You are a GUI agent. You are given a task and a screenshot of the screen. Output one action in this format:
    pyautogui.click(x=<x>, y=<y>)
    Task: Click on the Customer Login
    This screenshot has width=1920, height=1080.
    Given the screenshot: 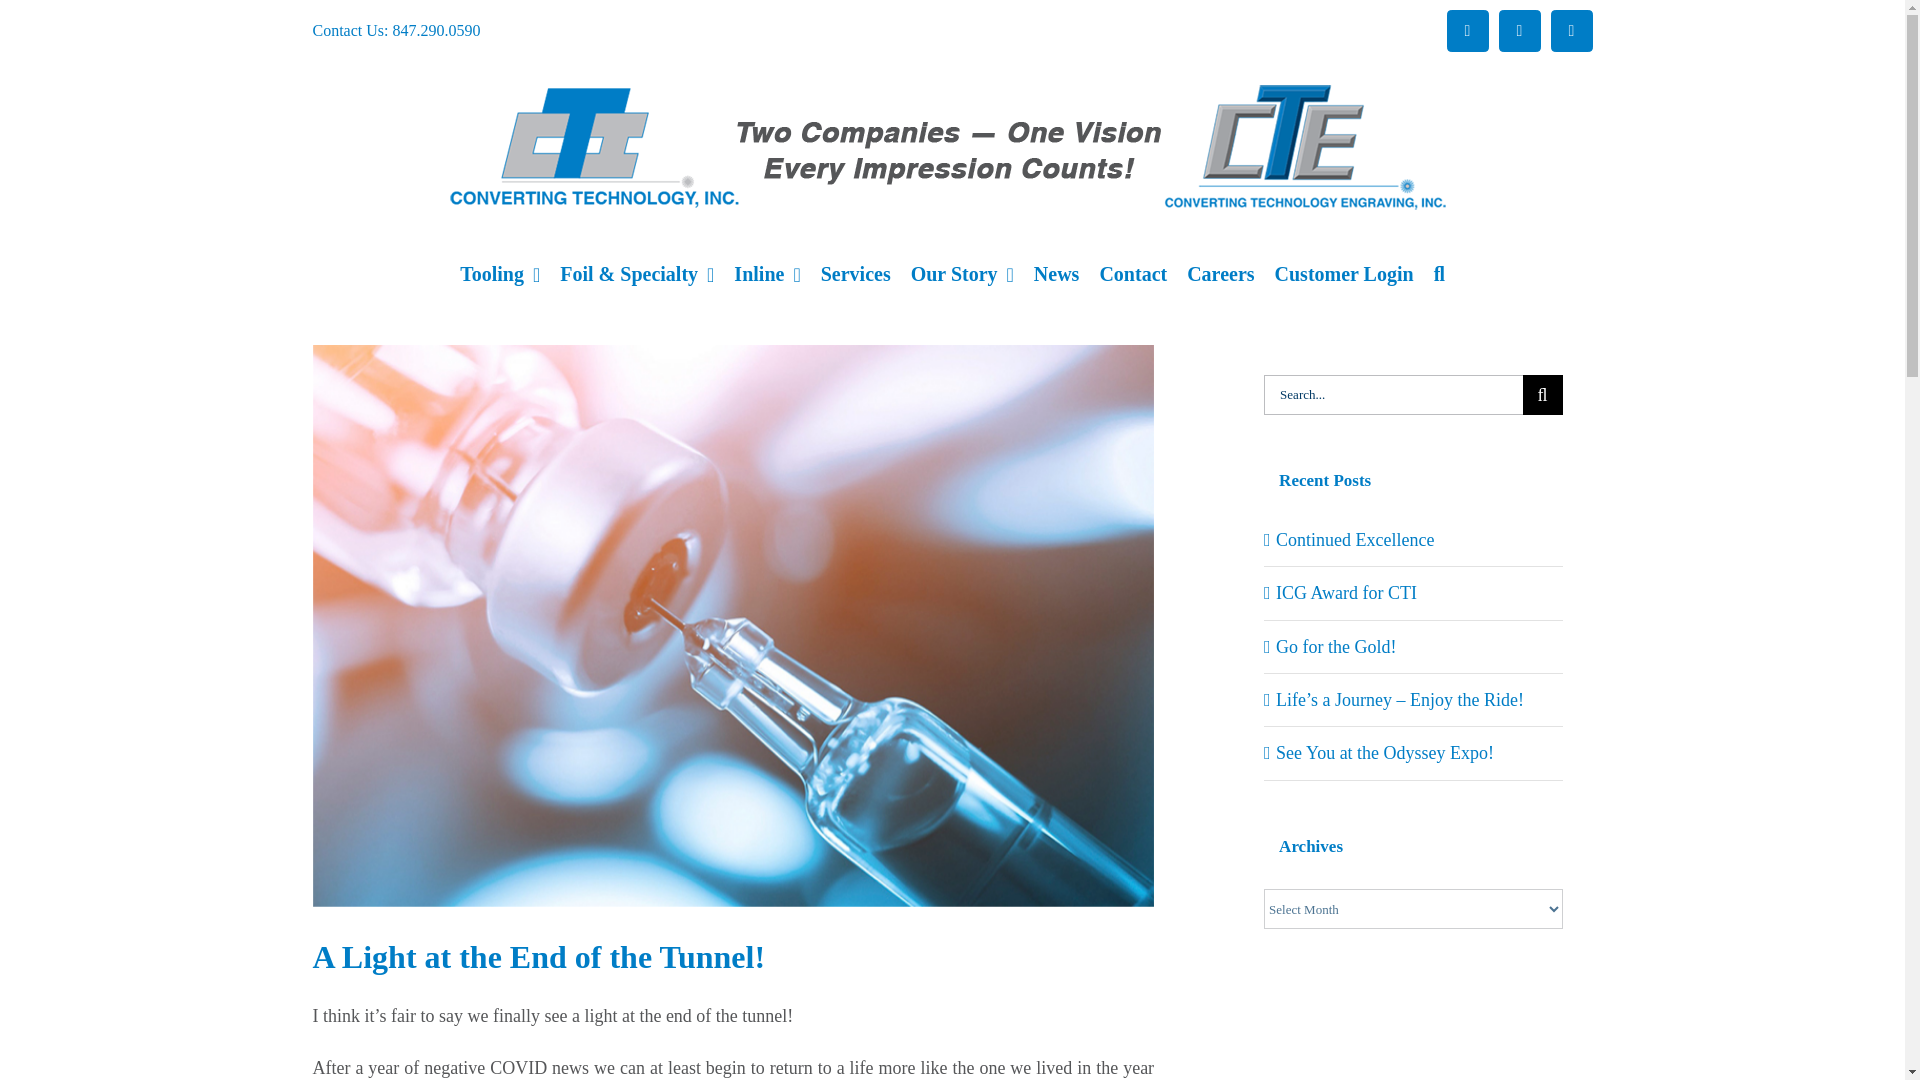 What is the action you would take?
    pyautogui.click(x=1344, y=274)
    